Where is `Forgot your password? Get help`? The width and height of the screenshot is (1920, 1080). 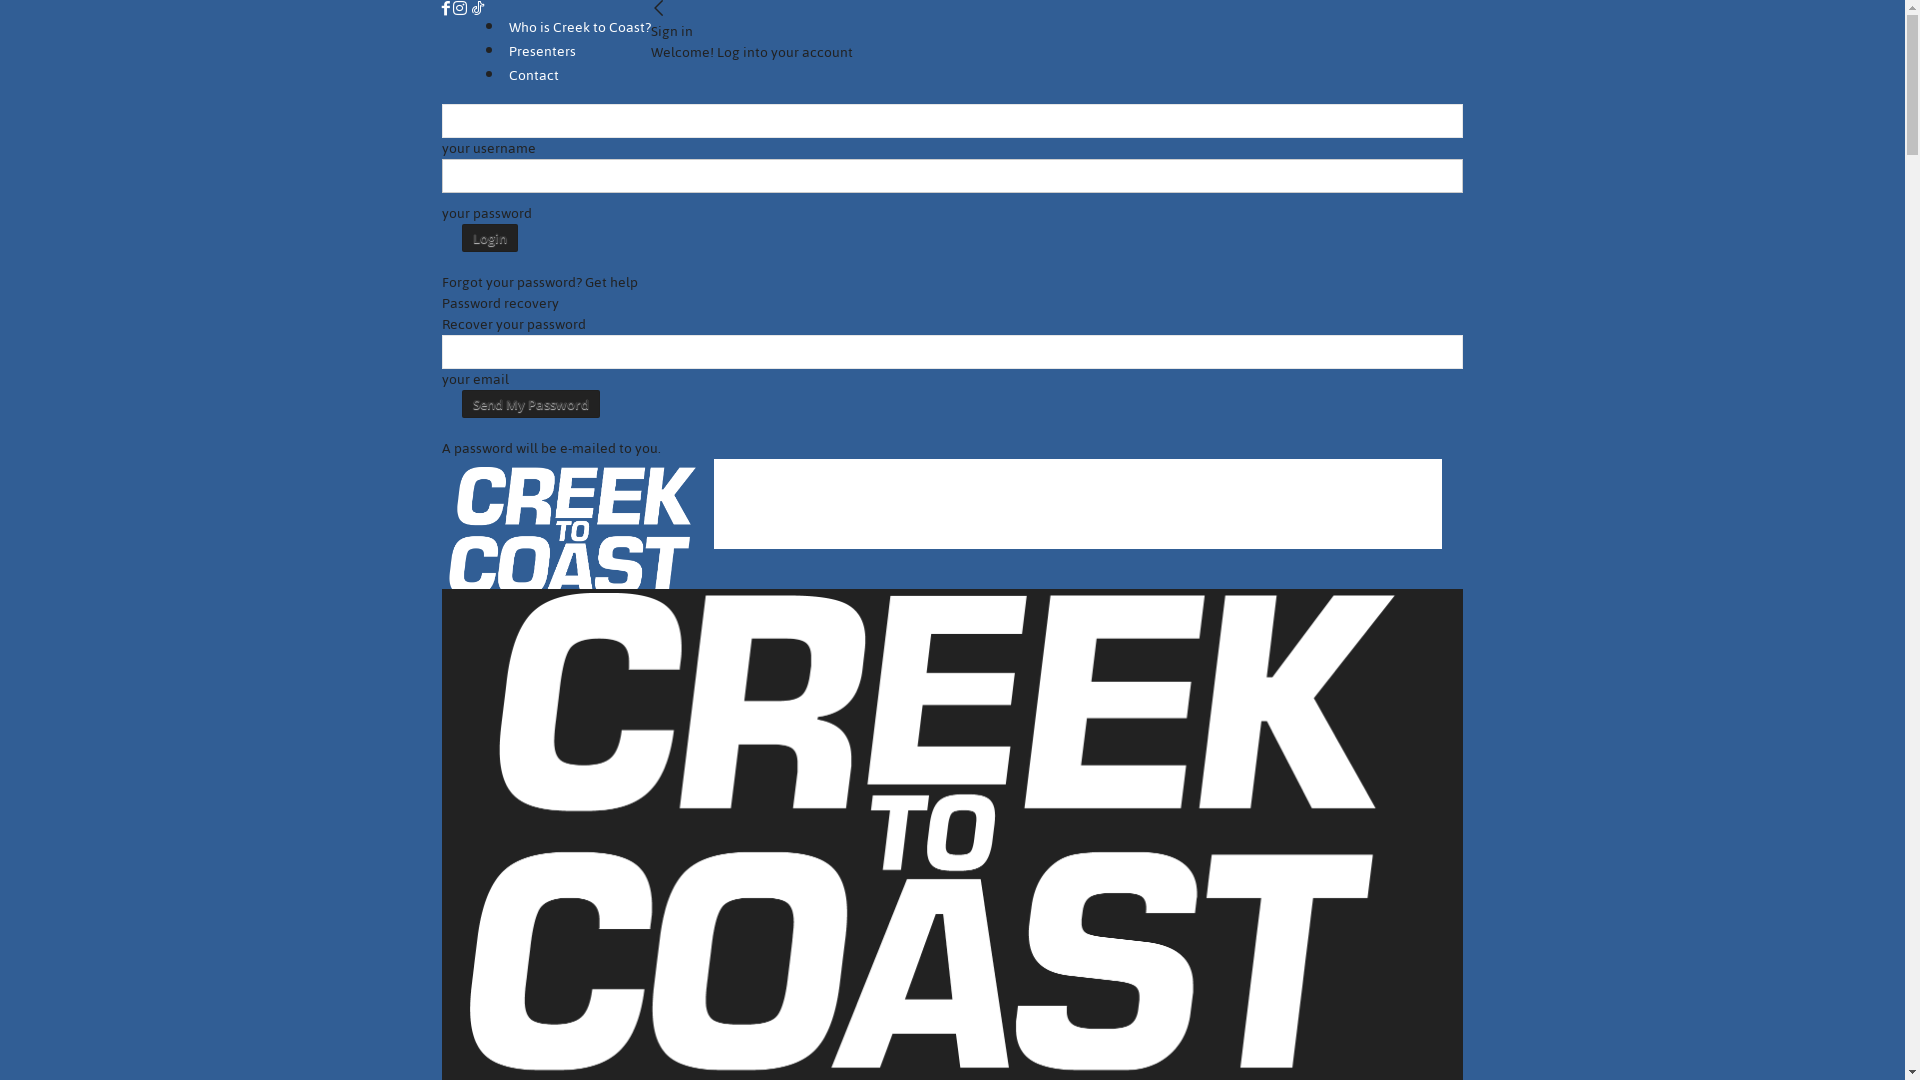 Forgot your password? Get help is located at coordinates (540, 282).